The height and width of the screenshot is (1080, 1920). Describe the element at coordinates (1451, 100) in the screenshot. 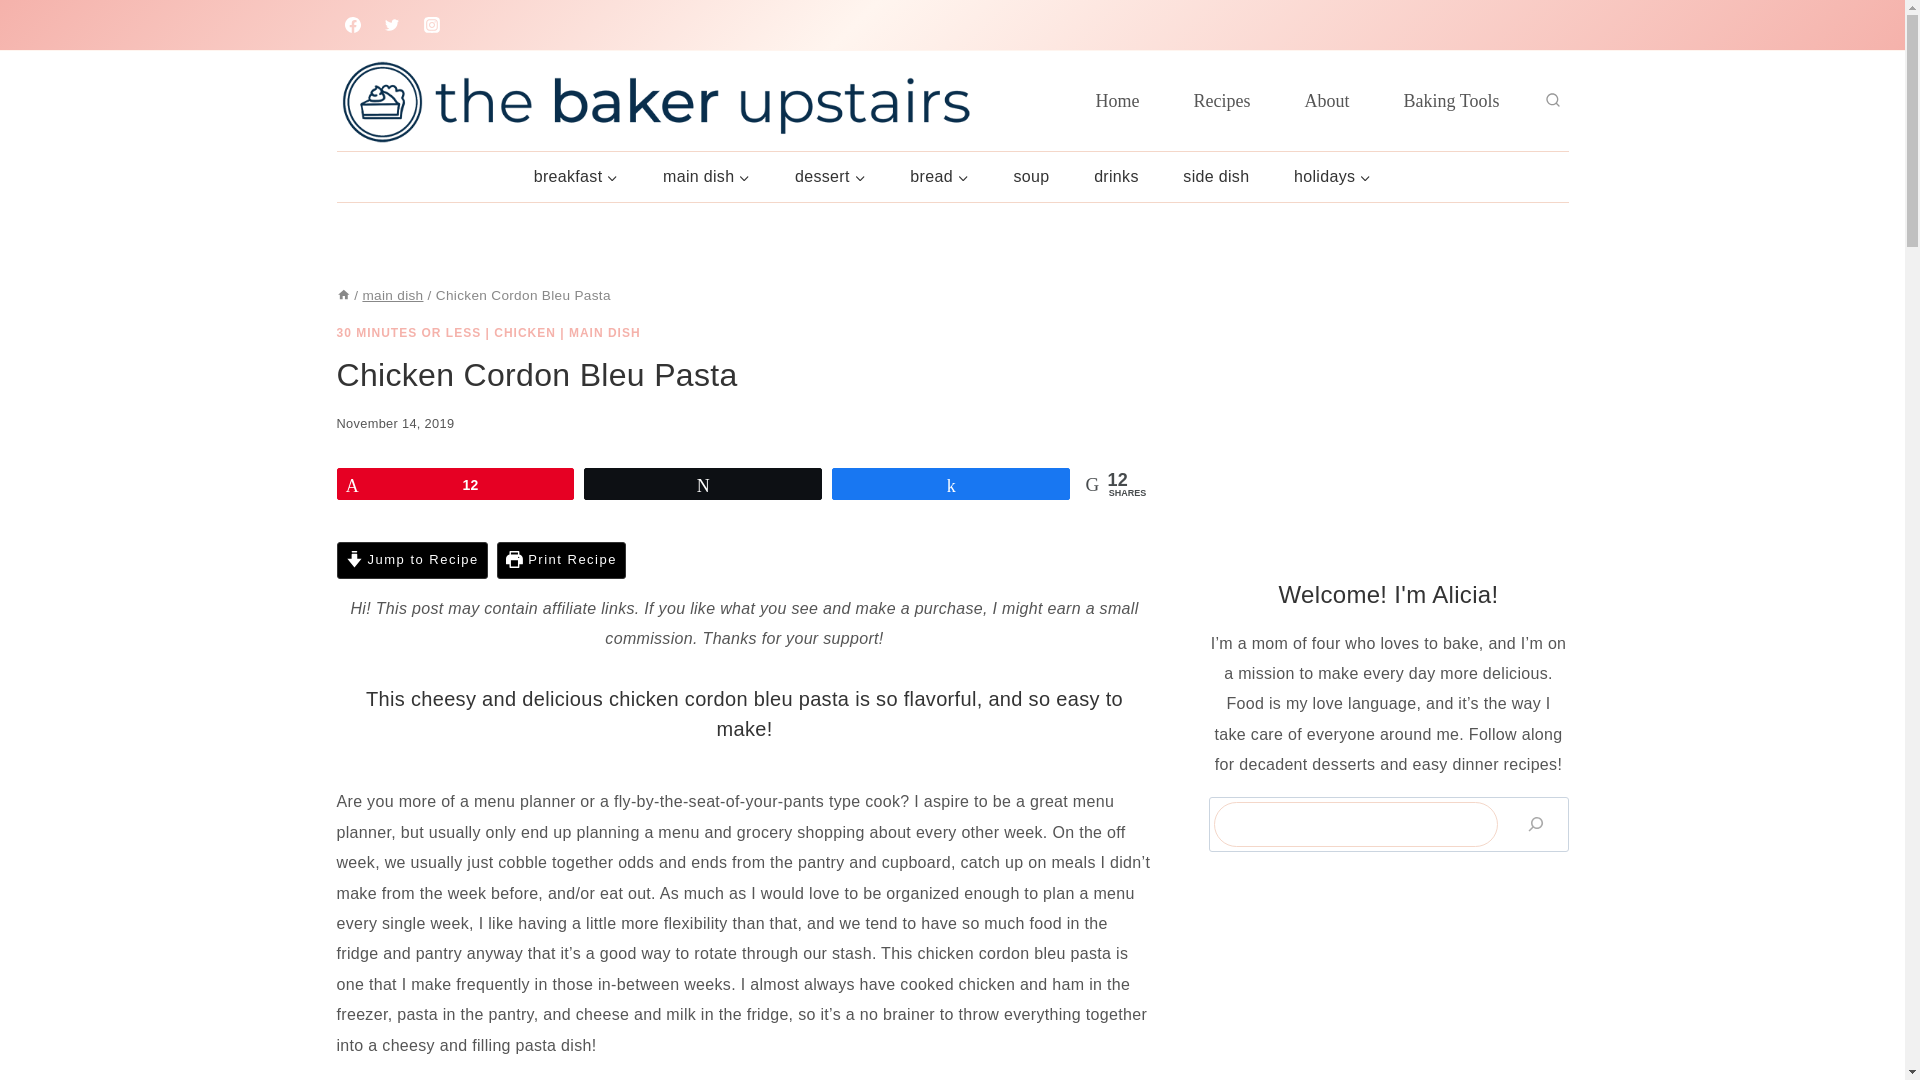

I see `Baking Tools` at that location.